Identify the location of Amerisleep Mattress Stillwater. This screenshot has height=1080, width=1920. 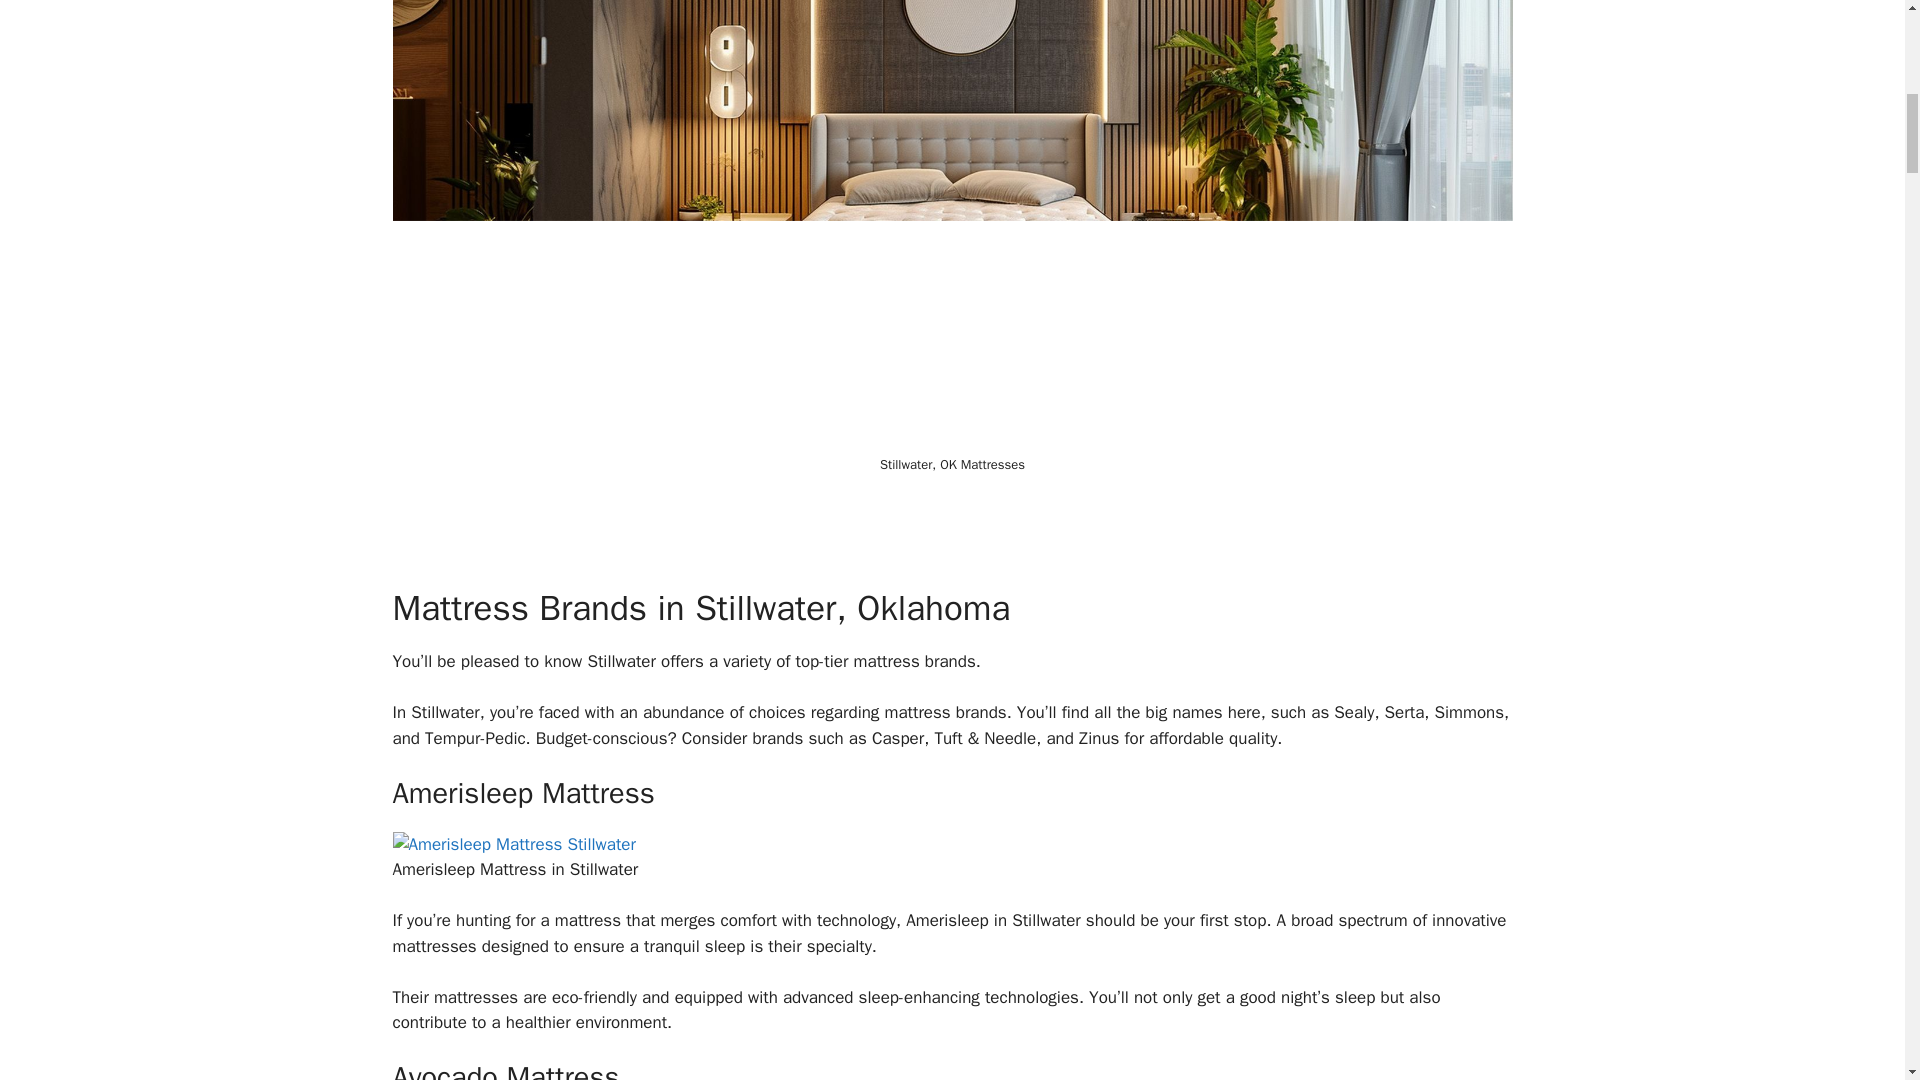
(513, 844).